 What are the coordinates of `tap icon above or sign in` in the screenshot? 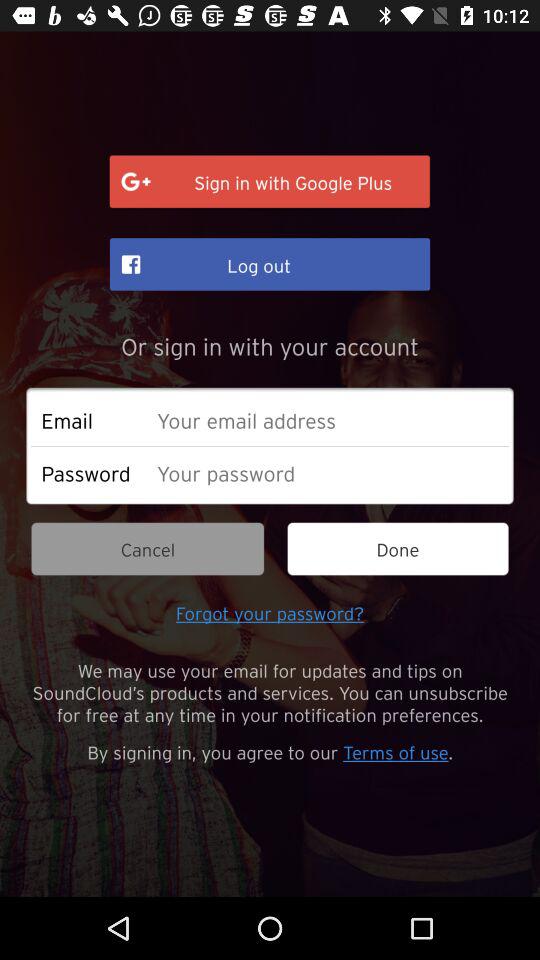 It's located at (270, 264).